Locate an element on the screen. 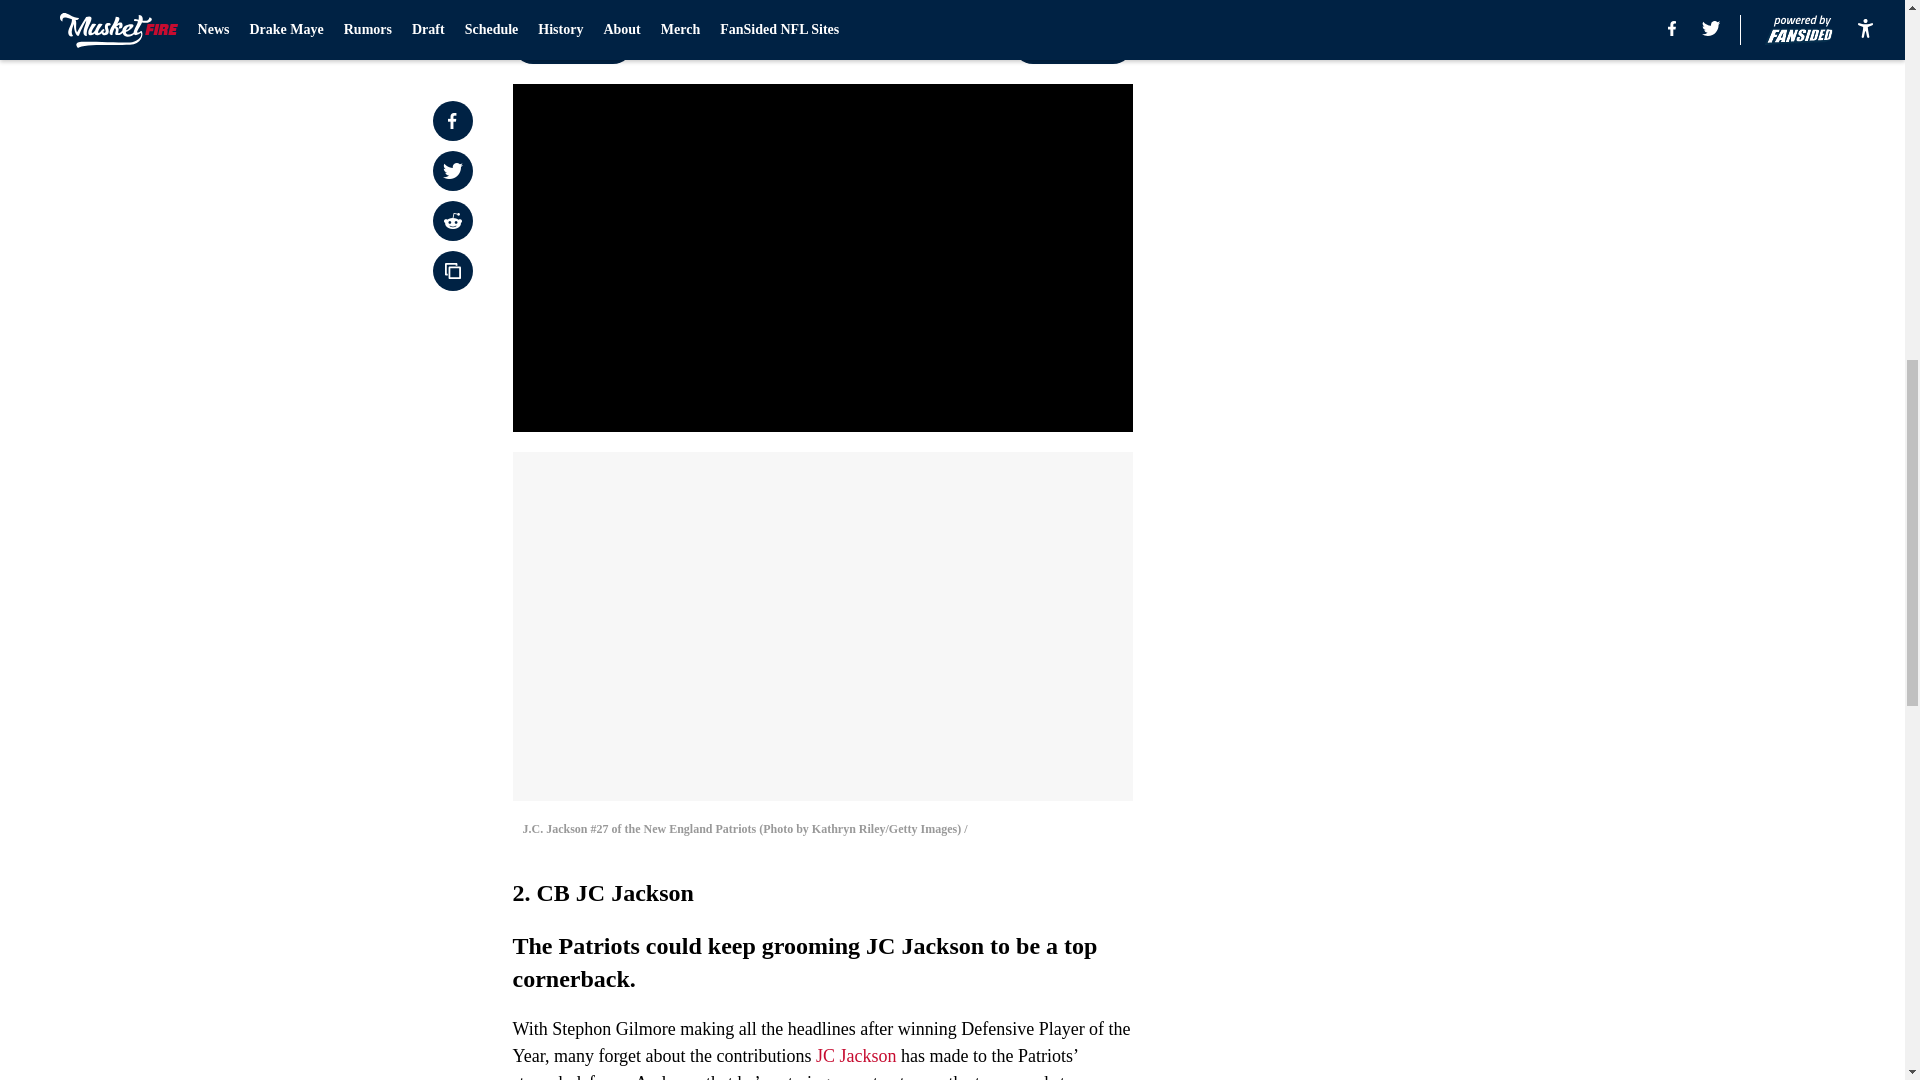  Next is located at coordinates (1072, 43).